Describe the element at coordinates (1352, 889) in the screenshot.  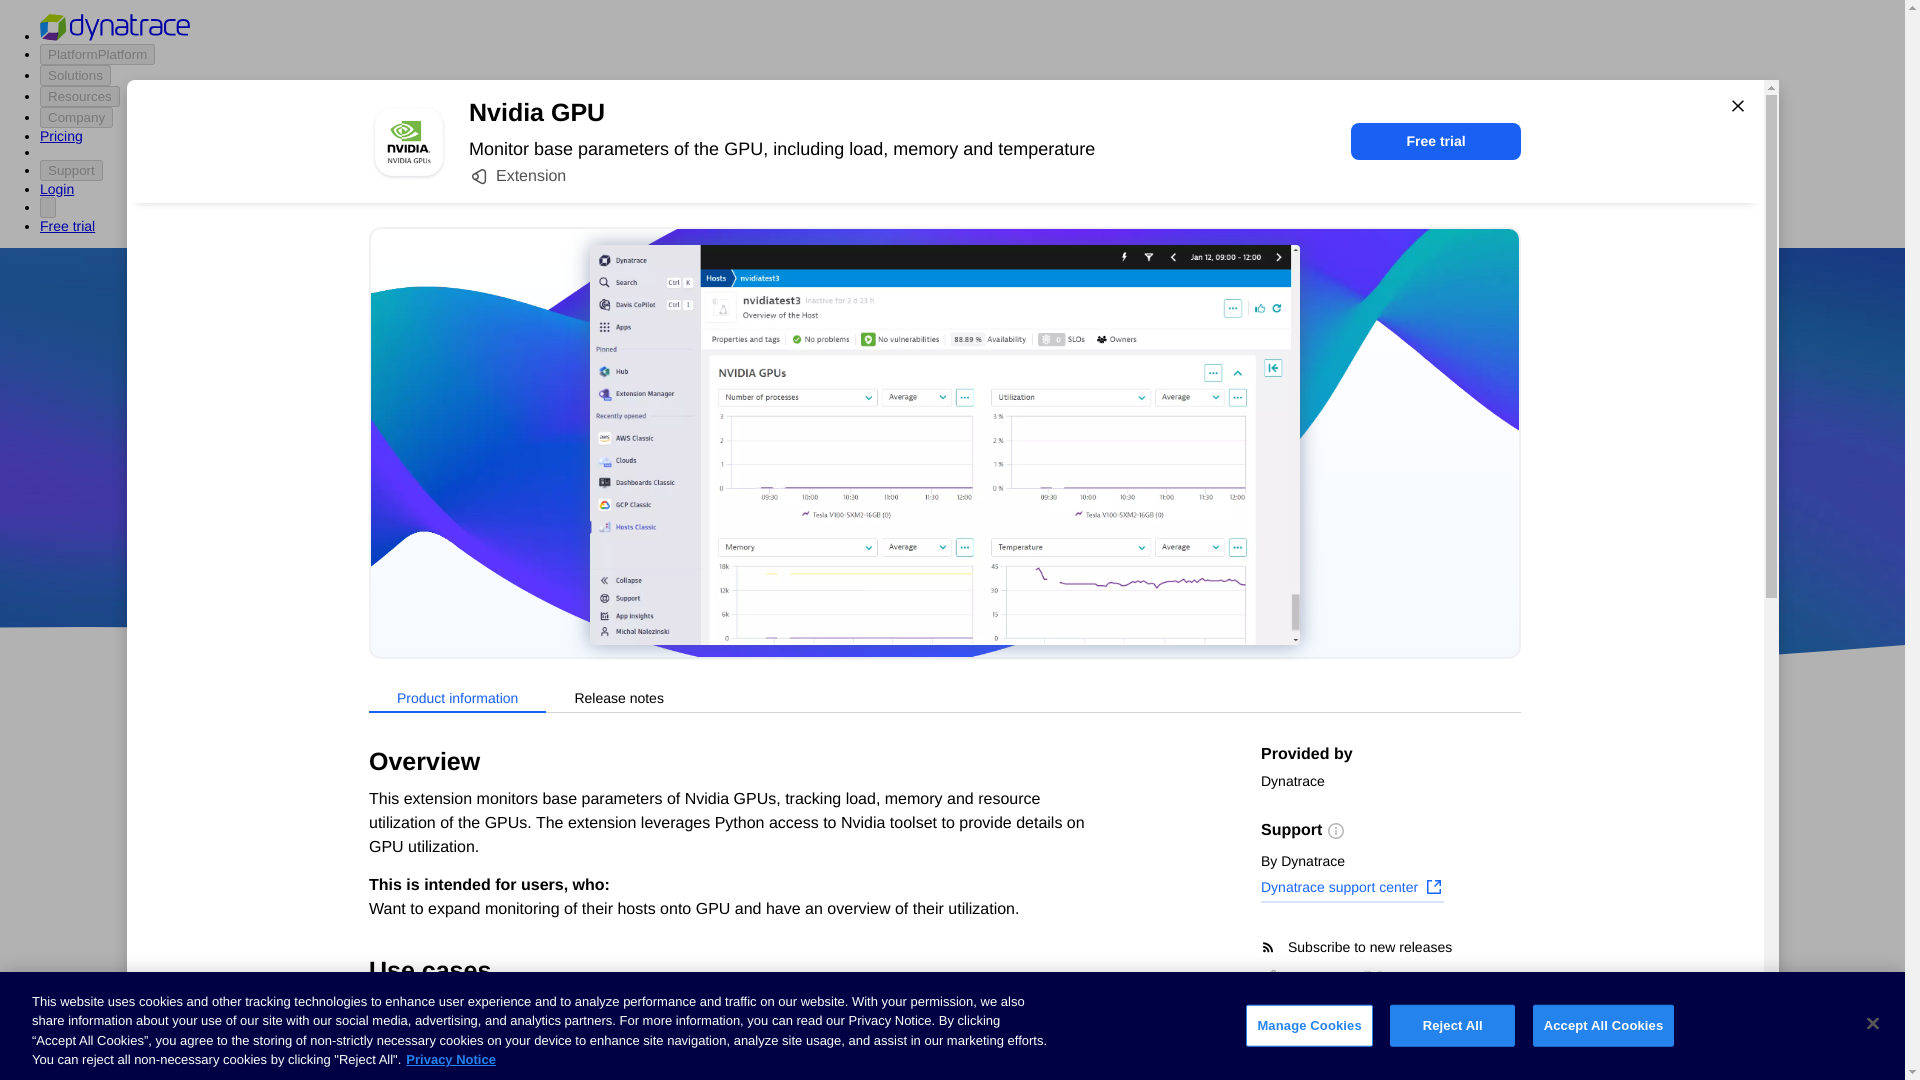
I see `Dynatrace support center` at that location.